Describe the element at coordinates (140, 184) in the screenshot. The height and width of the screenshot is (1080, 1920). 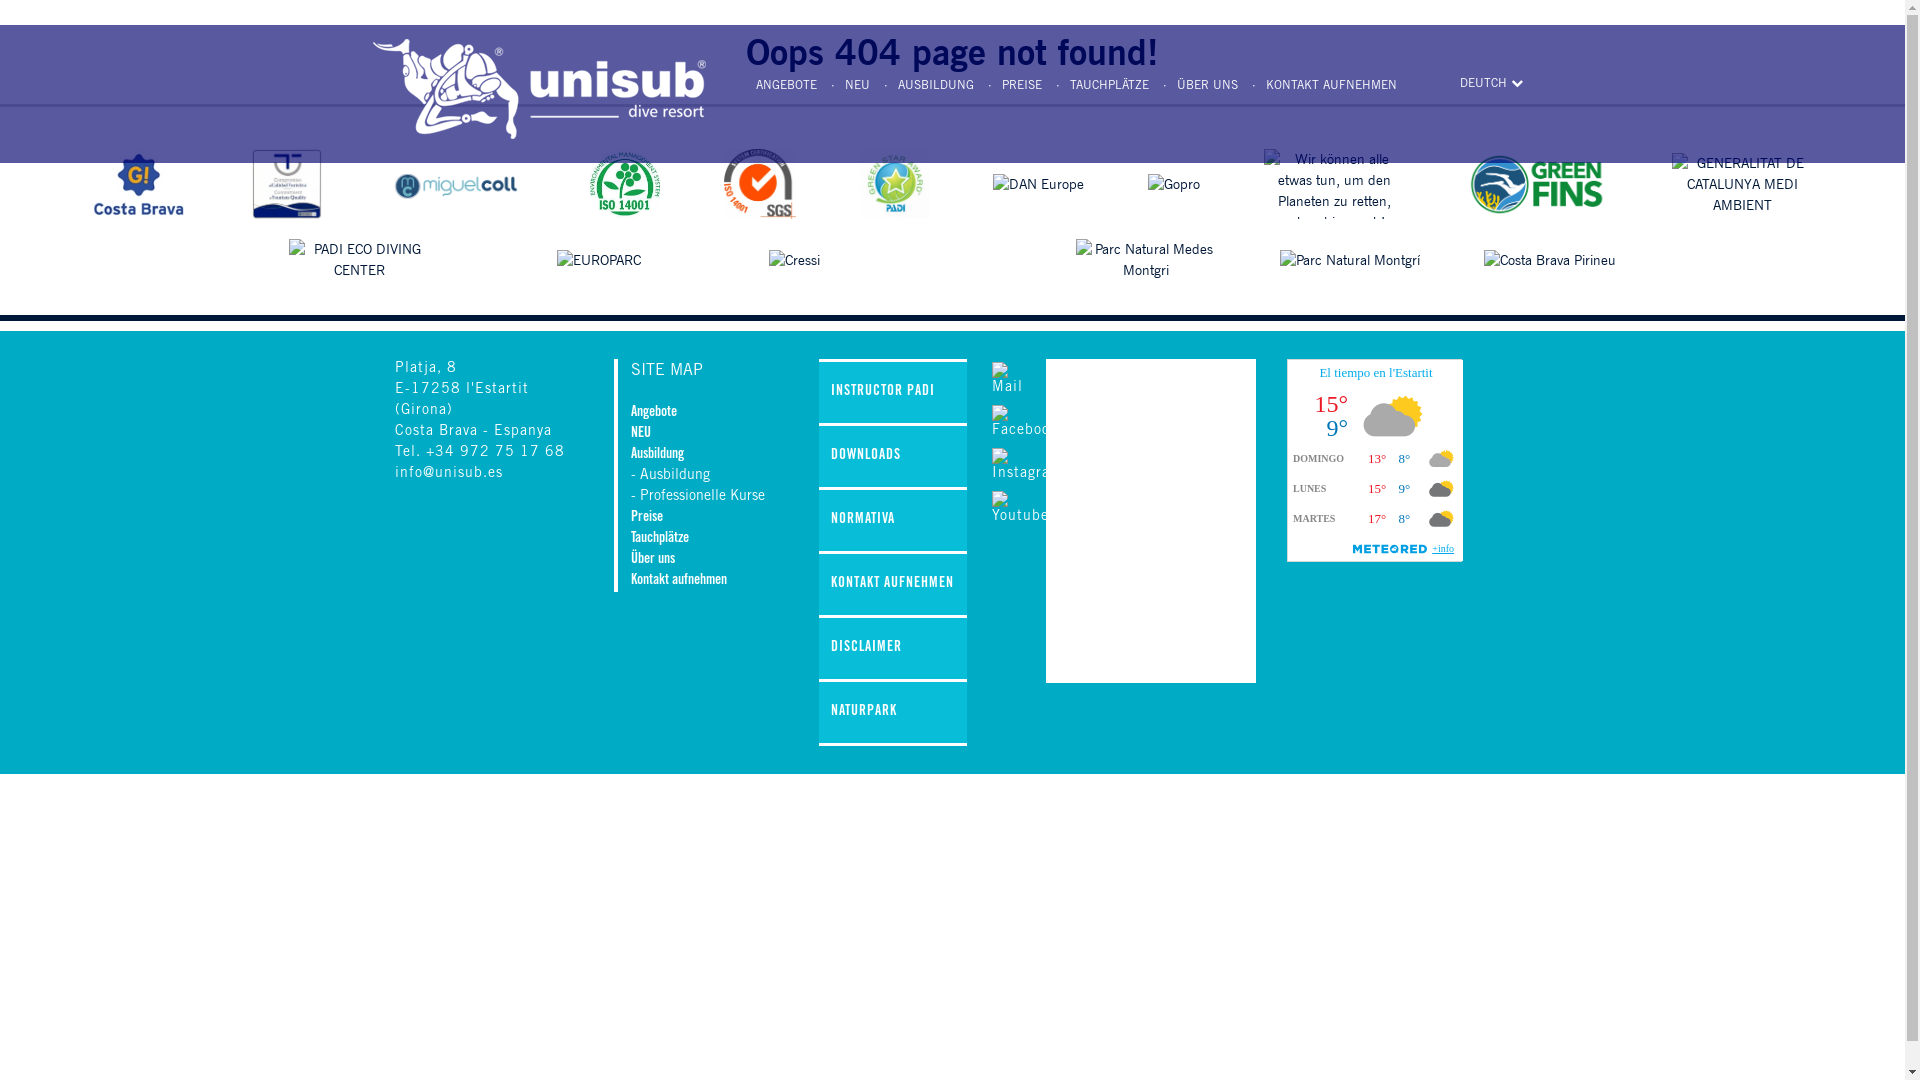
I see `Costa Brava` at that location.